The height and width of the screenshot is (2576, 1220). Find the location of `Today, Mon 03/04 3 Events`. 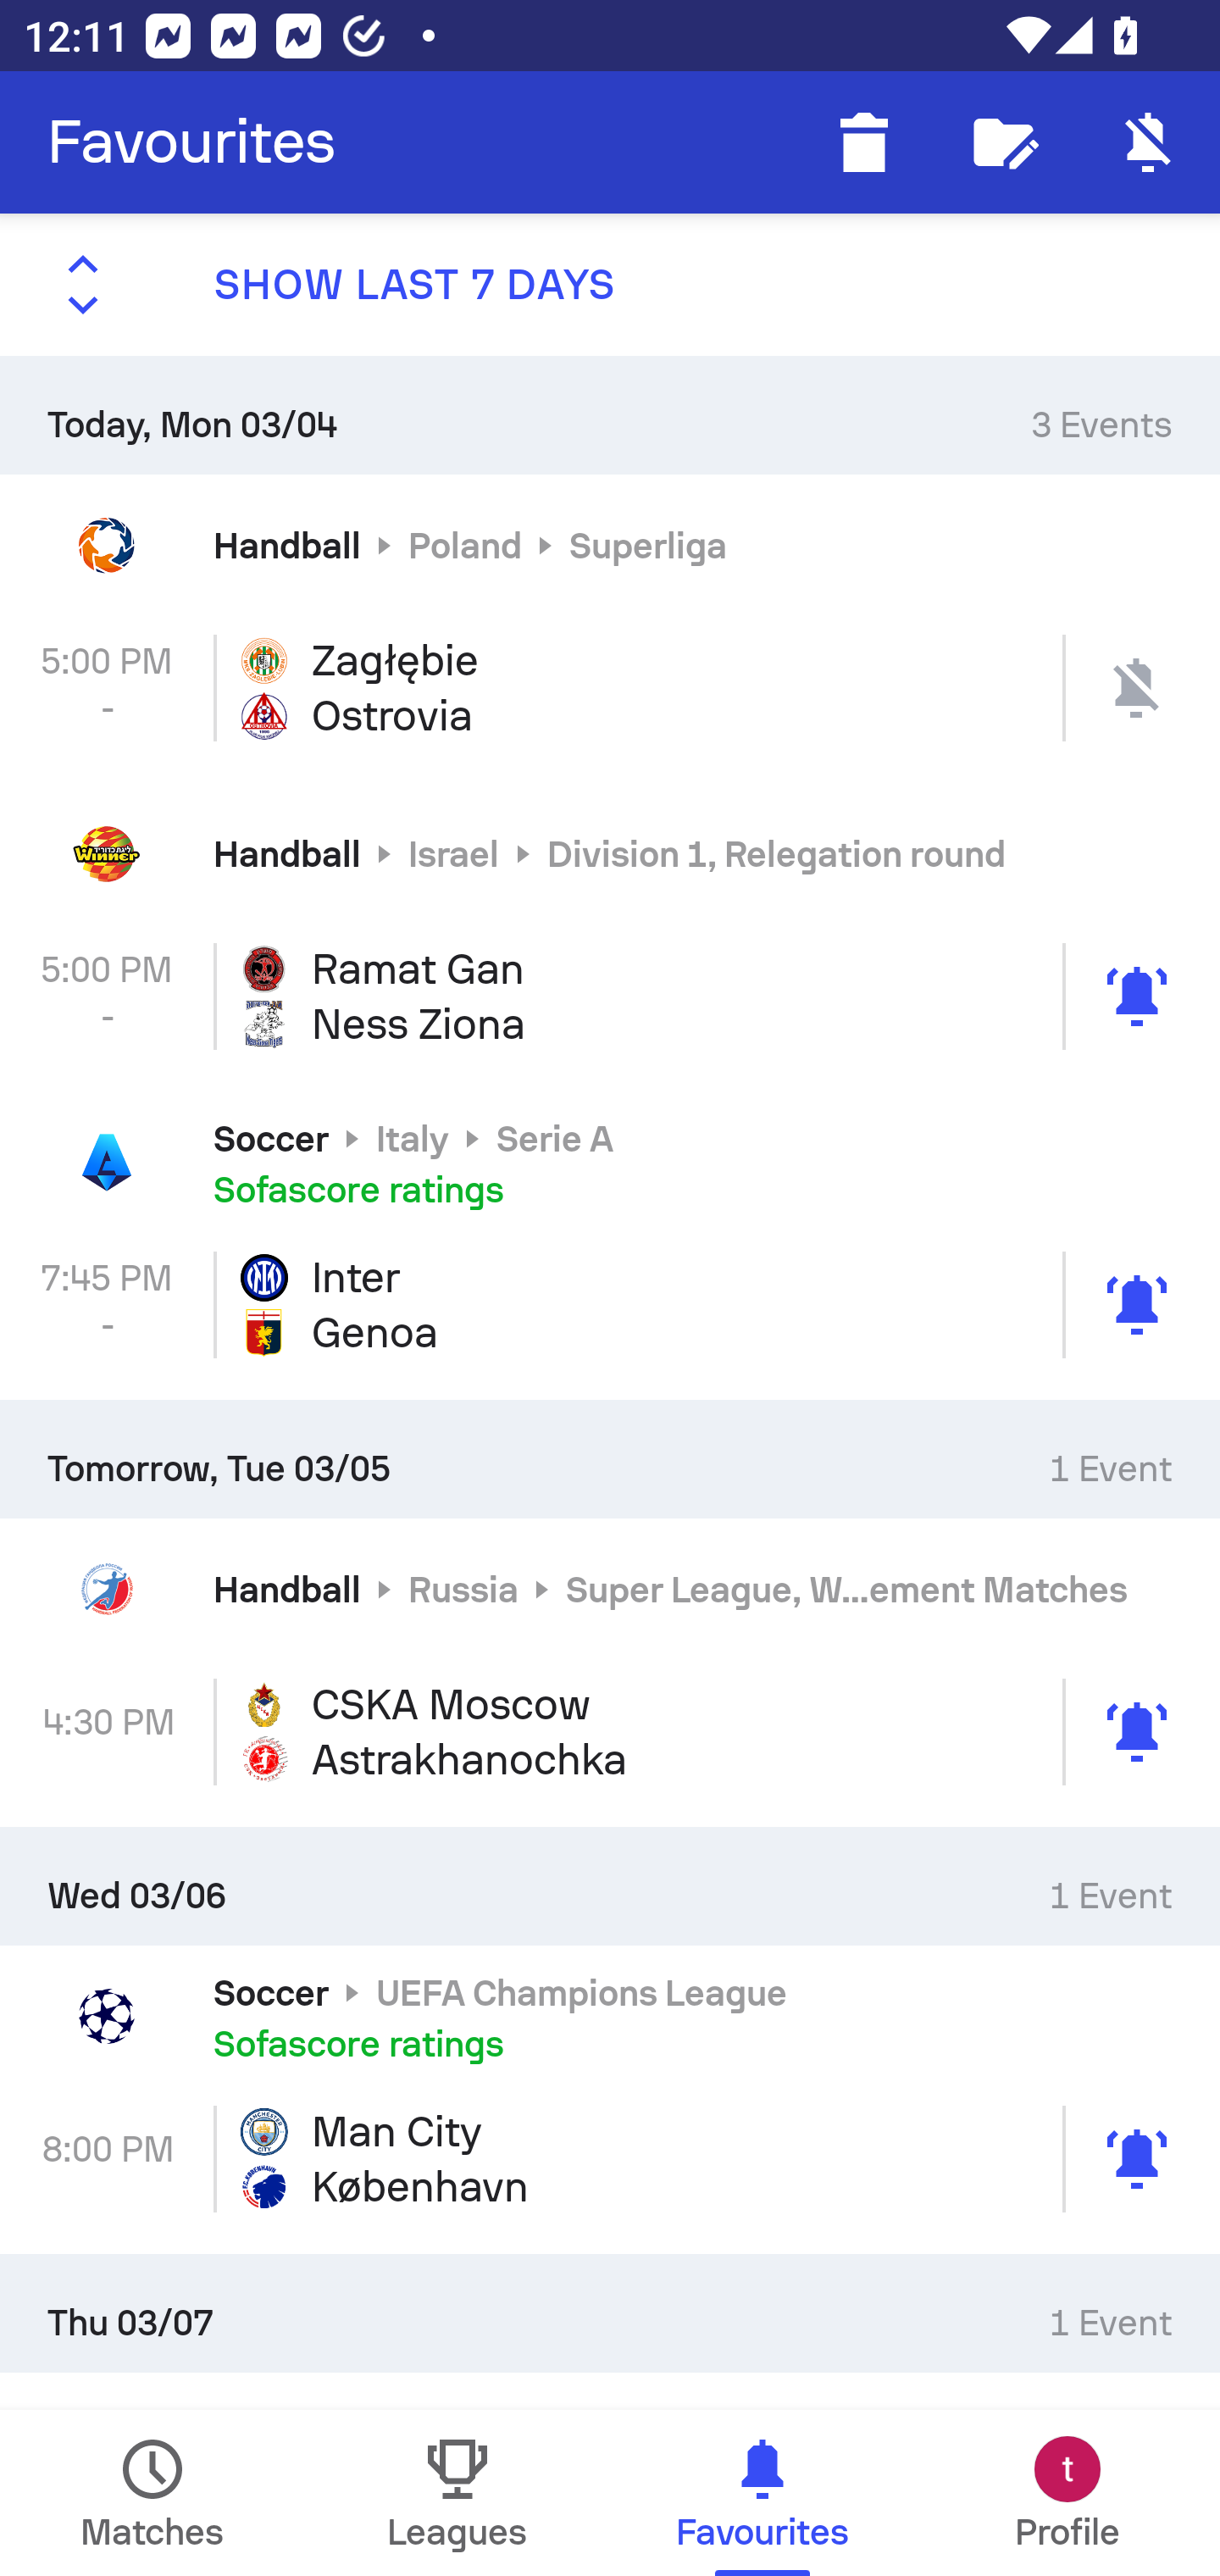

Today, Mon 03/04 3 Events is located at coordinates (610, 414).